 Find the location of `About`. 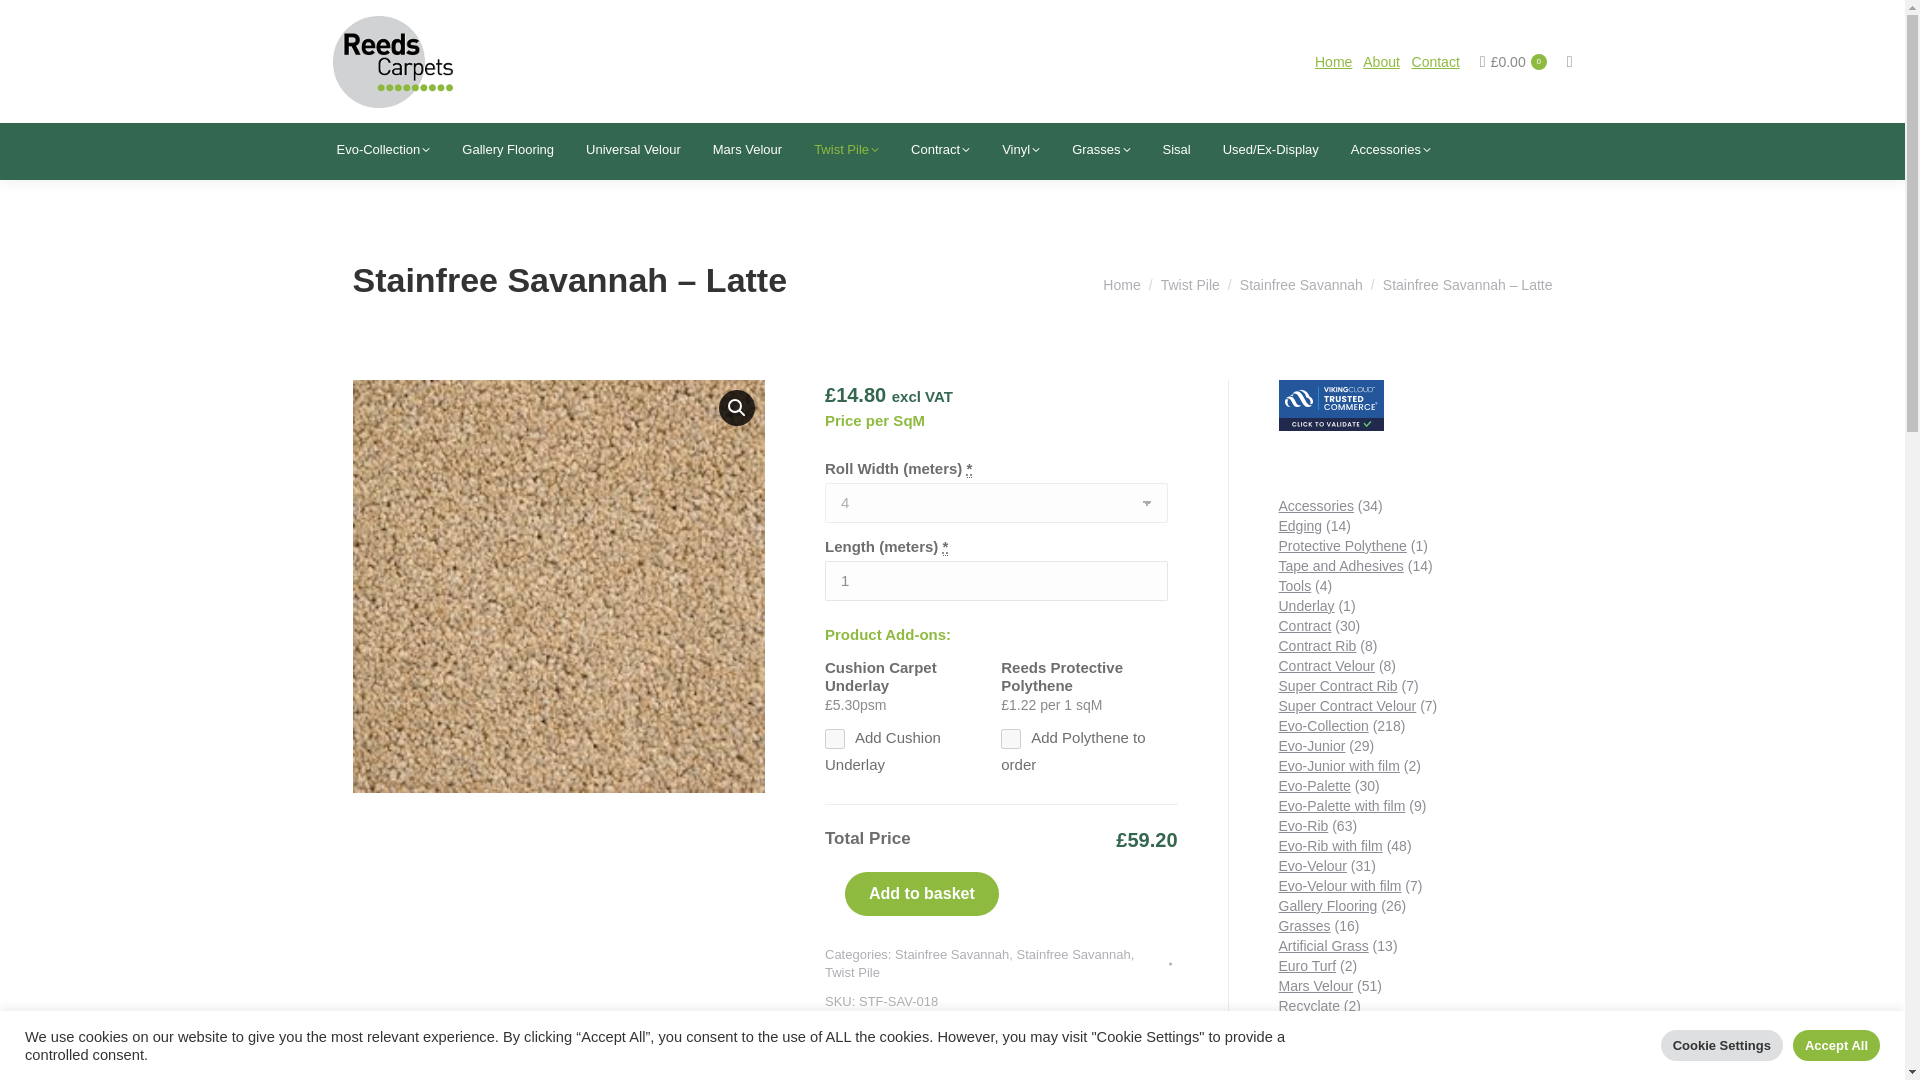

About is located at coordinates (1381, 62).